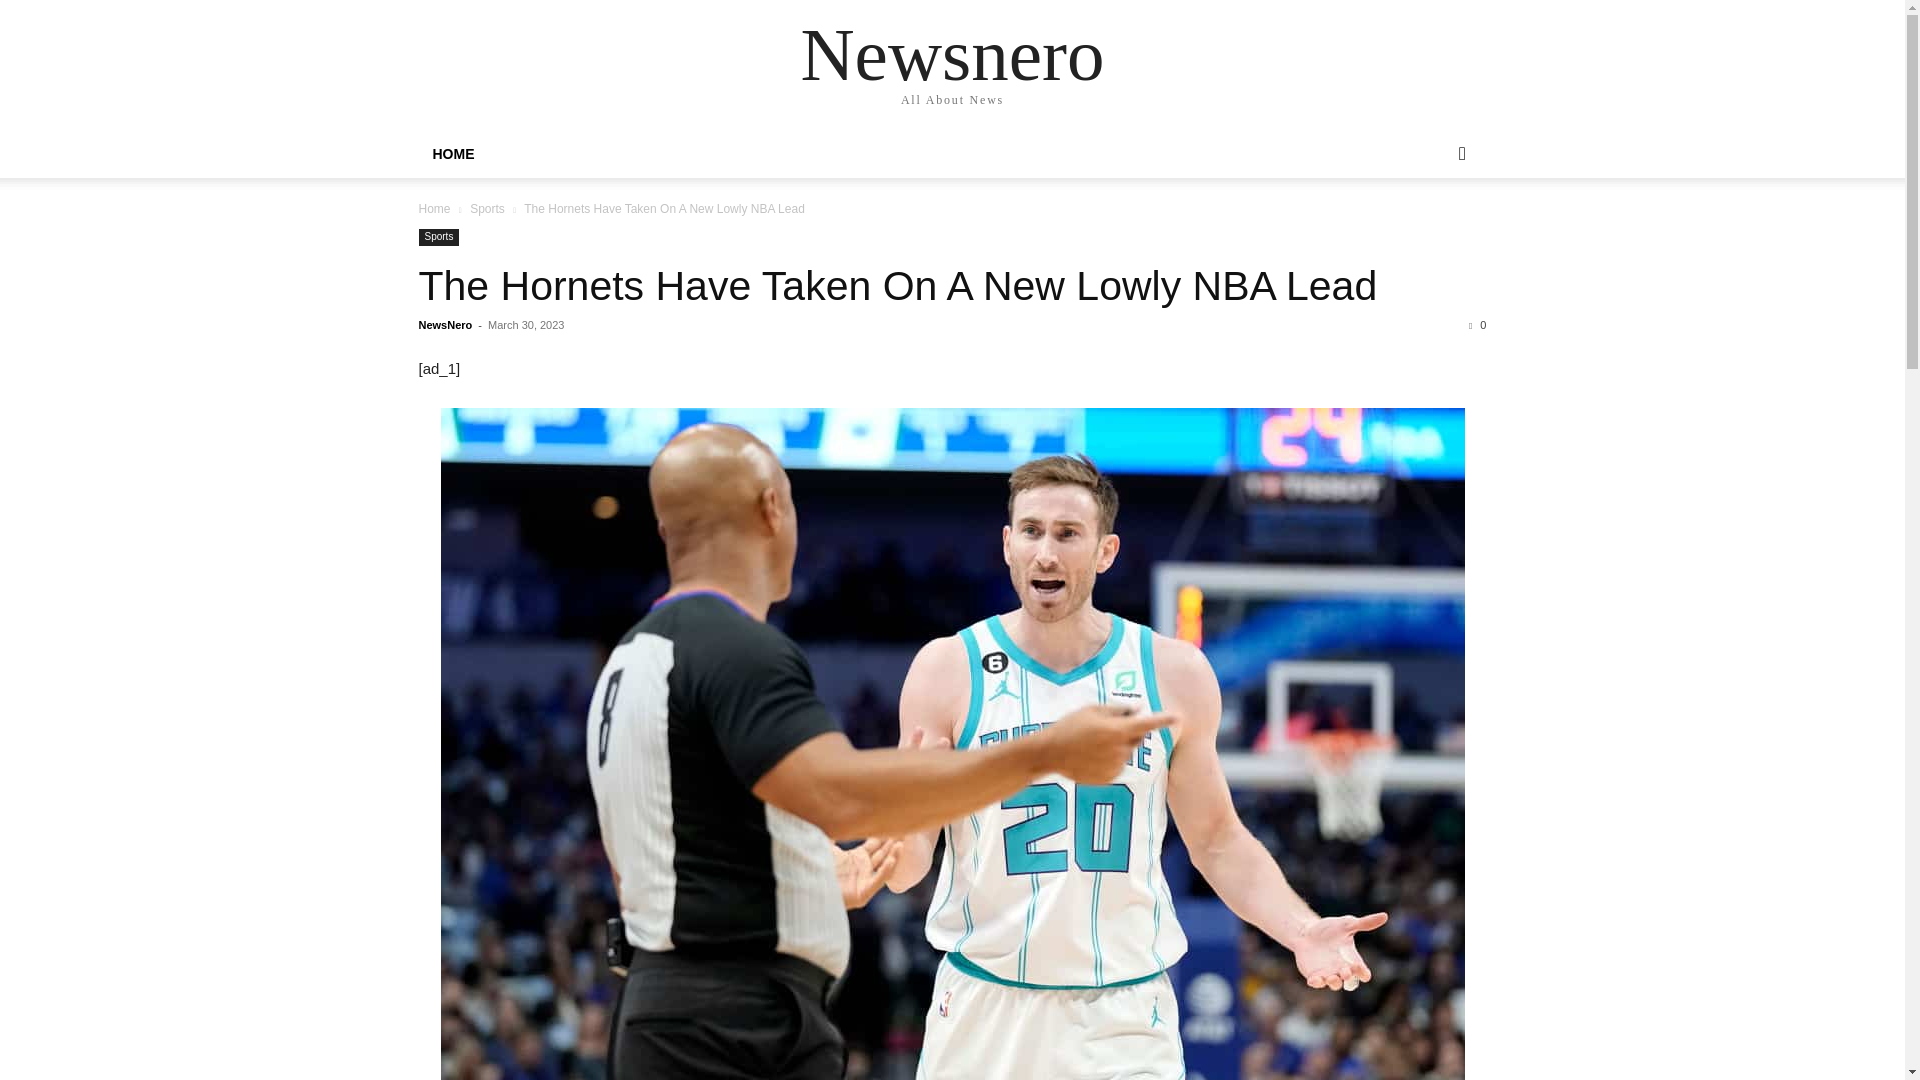 The width and height of the screenshot is (1920, 1080). Describe the element at coordinates (487, 208) in the screenshot. I see `Sports` at that location.